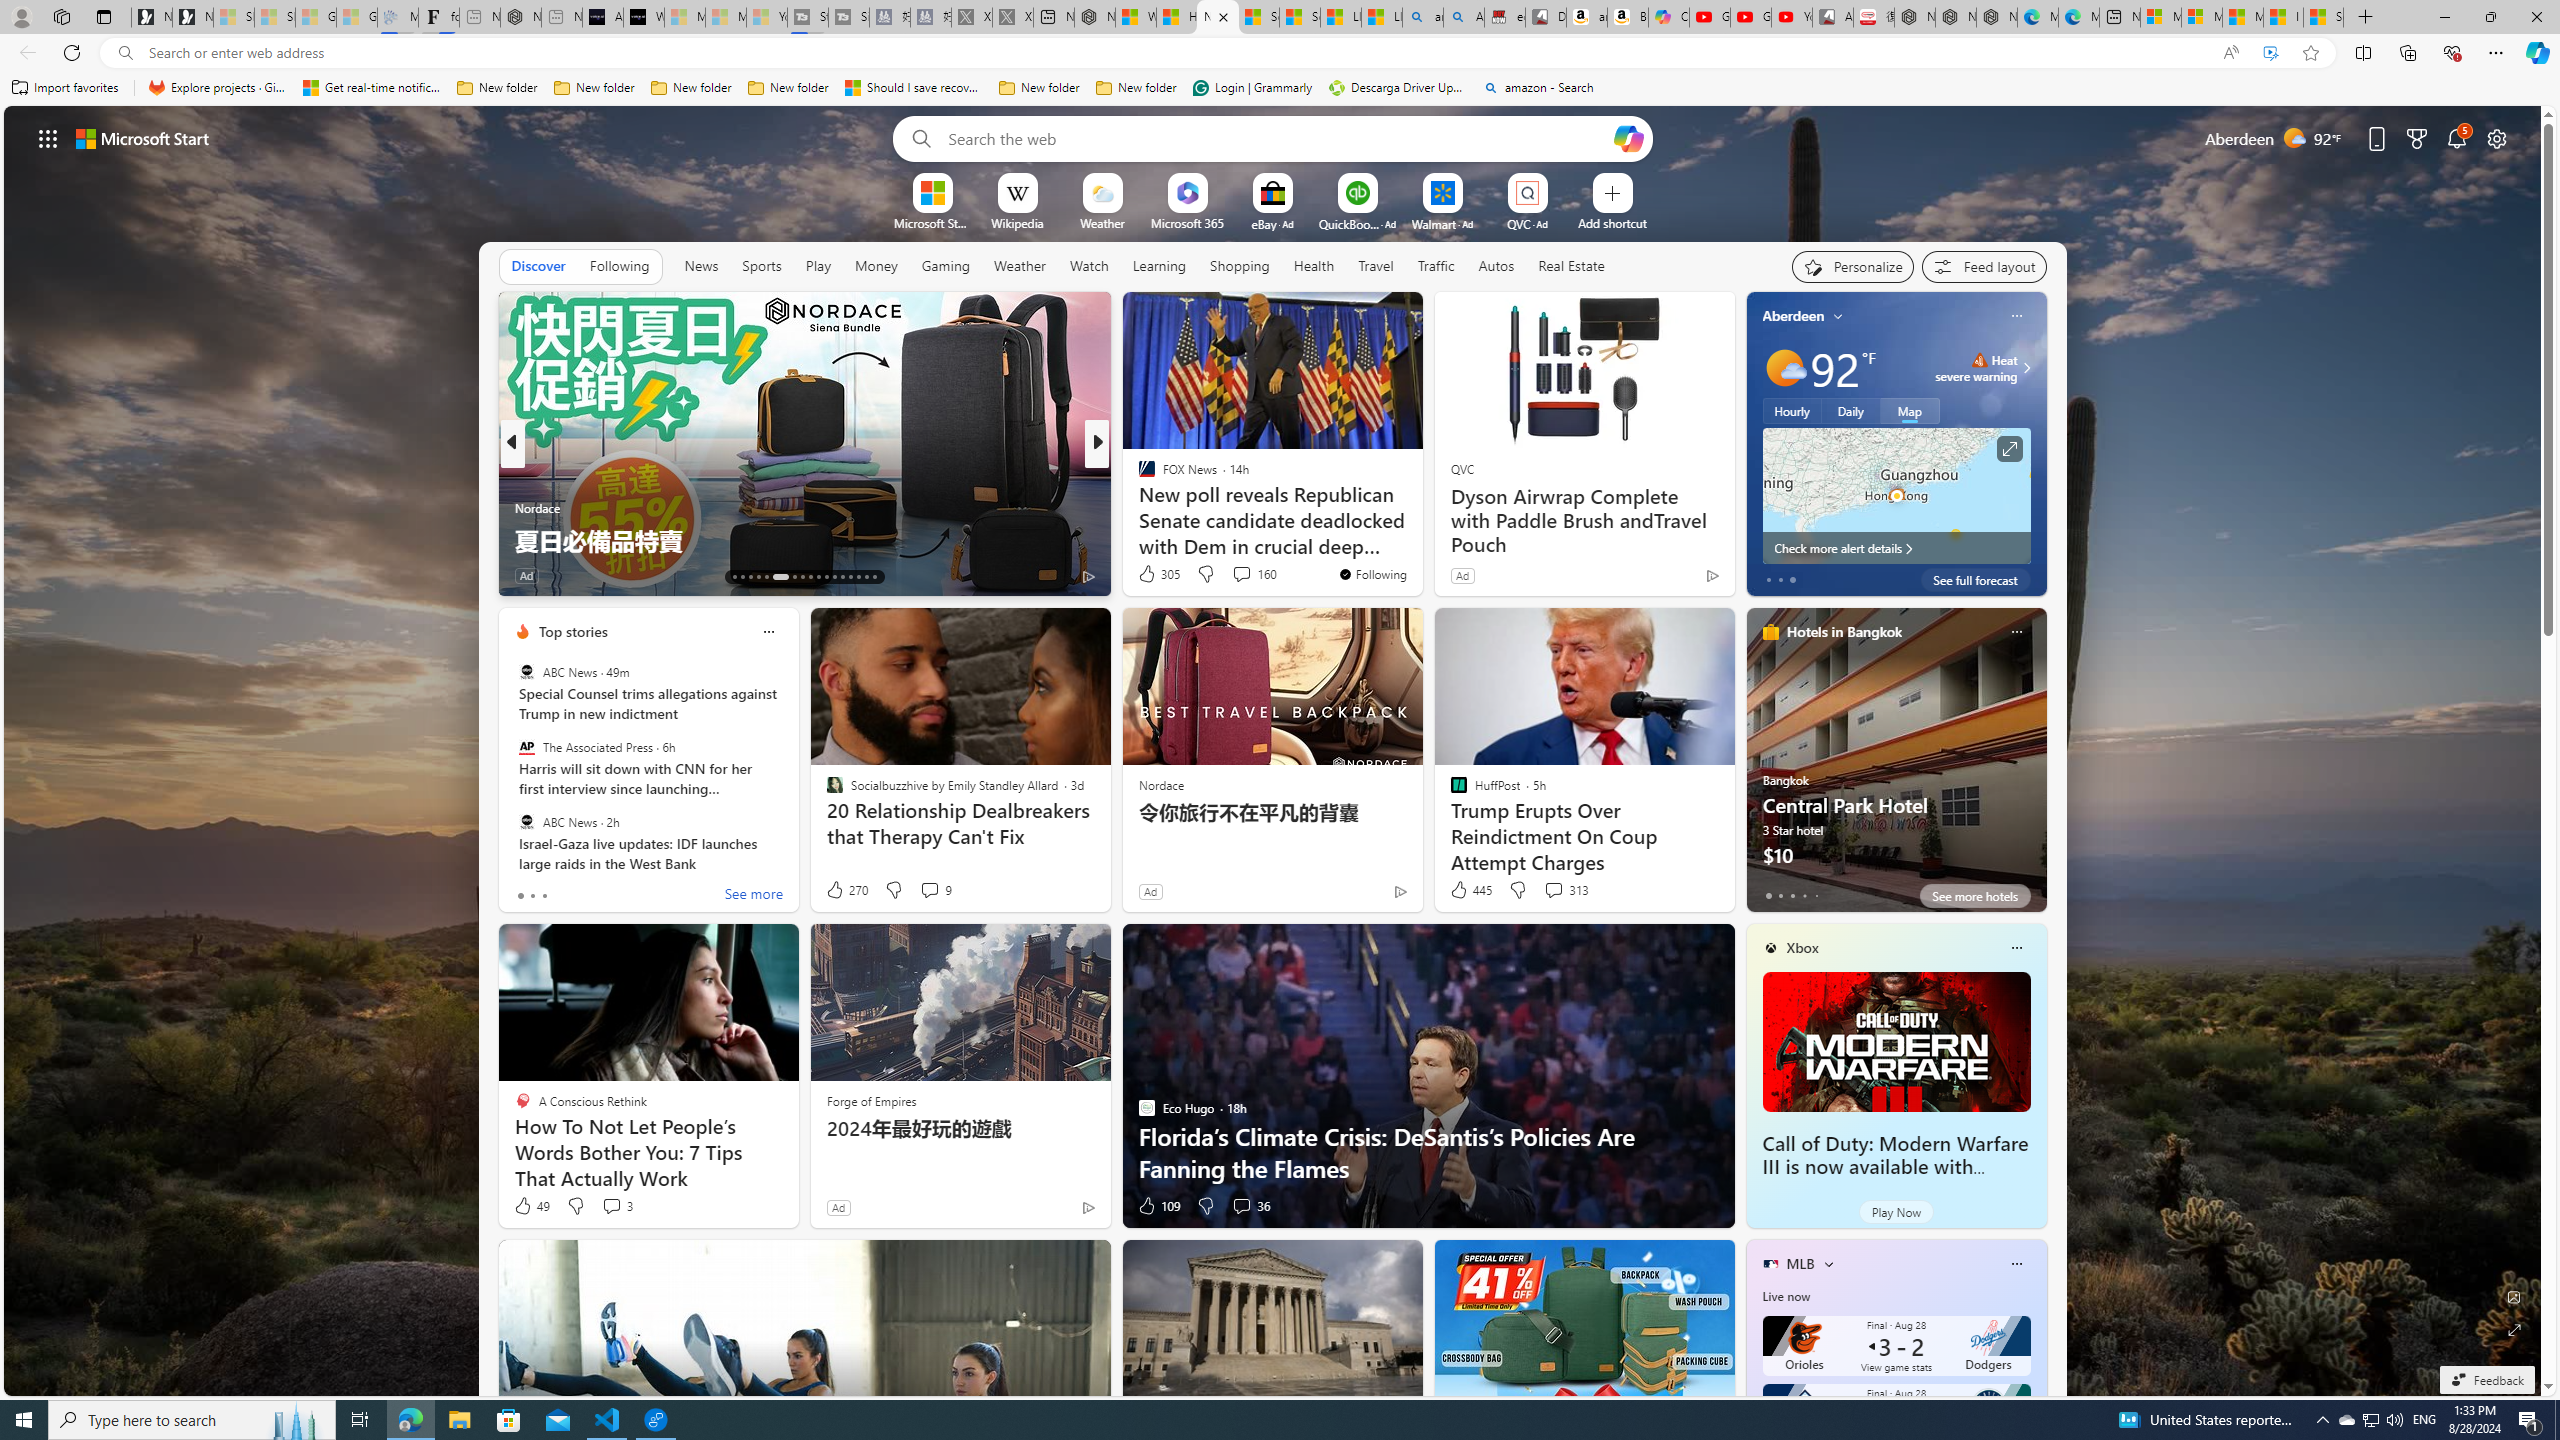 The image size is (2560, 1440). I want to click on Learning, so click(1158, 265).